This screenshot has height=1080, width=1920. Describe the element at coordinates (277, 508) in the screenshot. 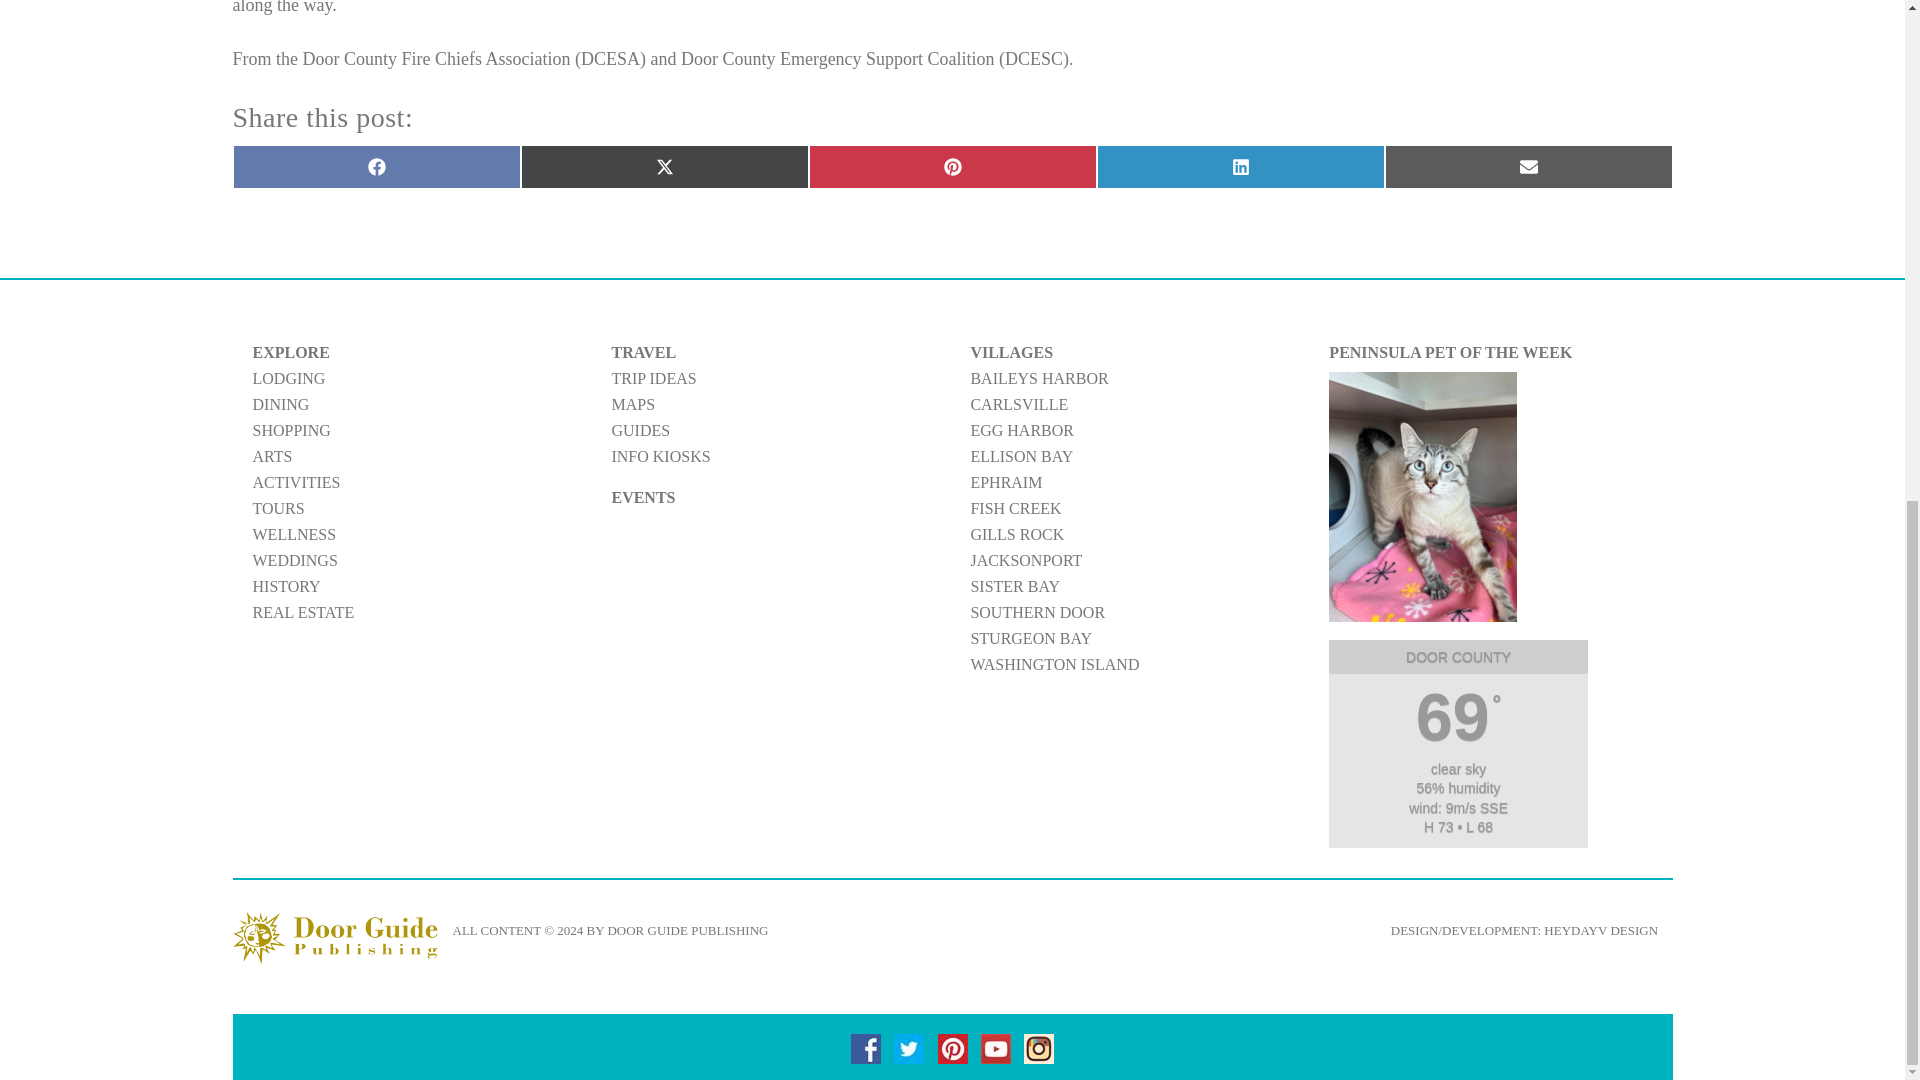

I see `TOURS` at that location.